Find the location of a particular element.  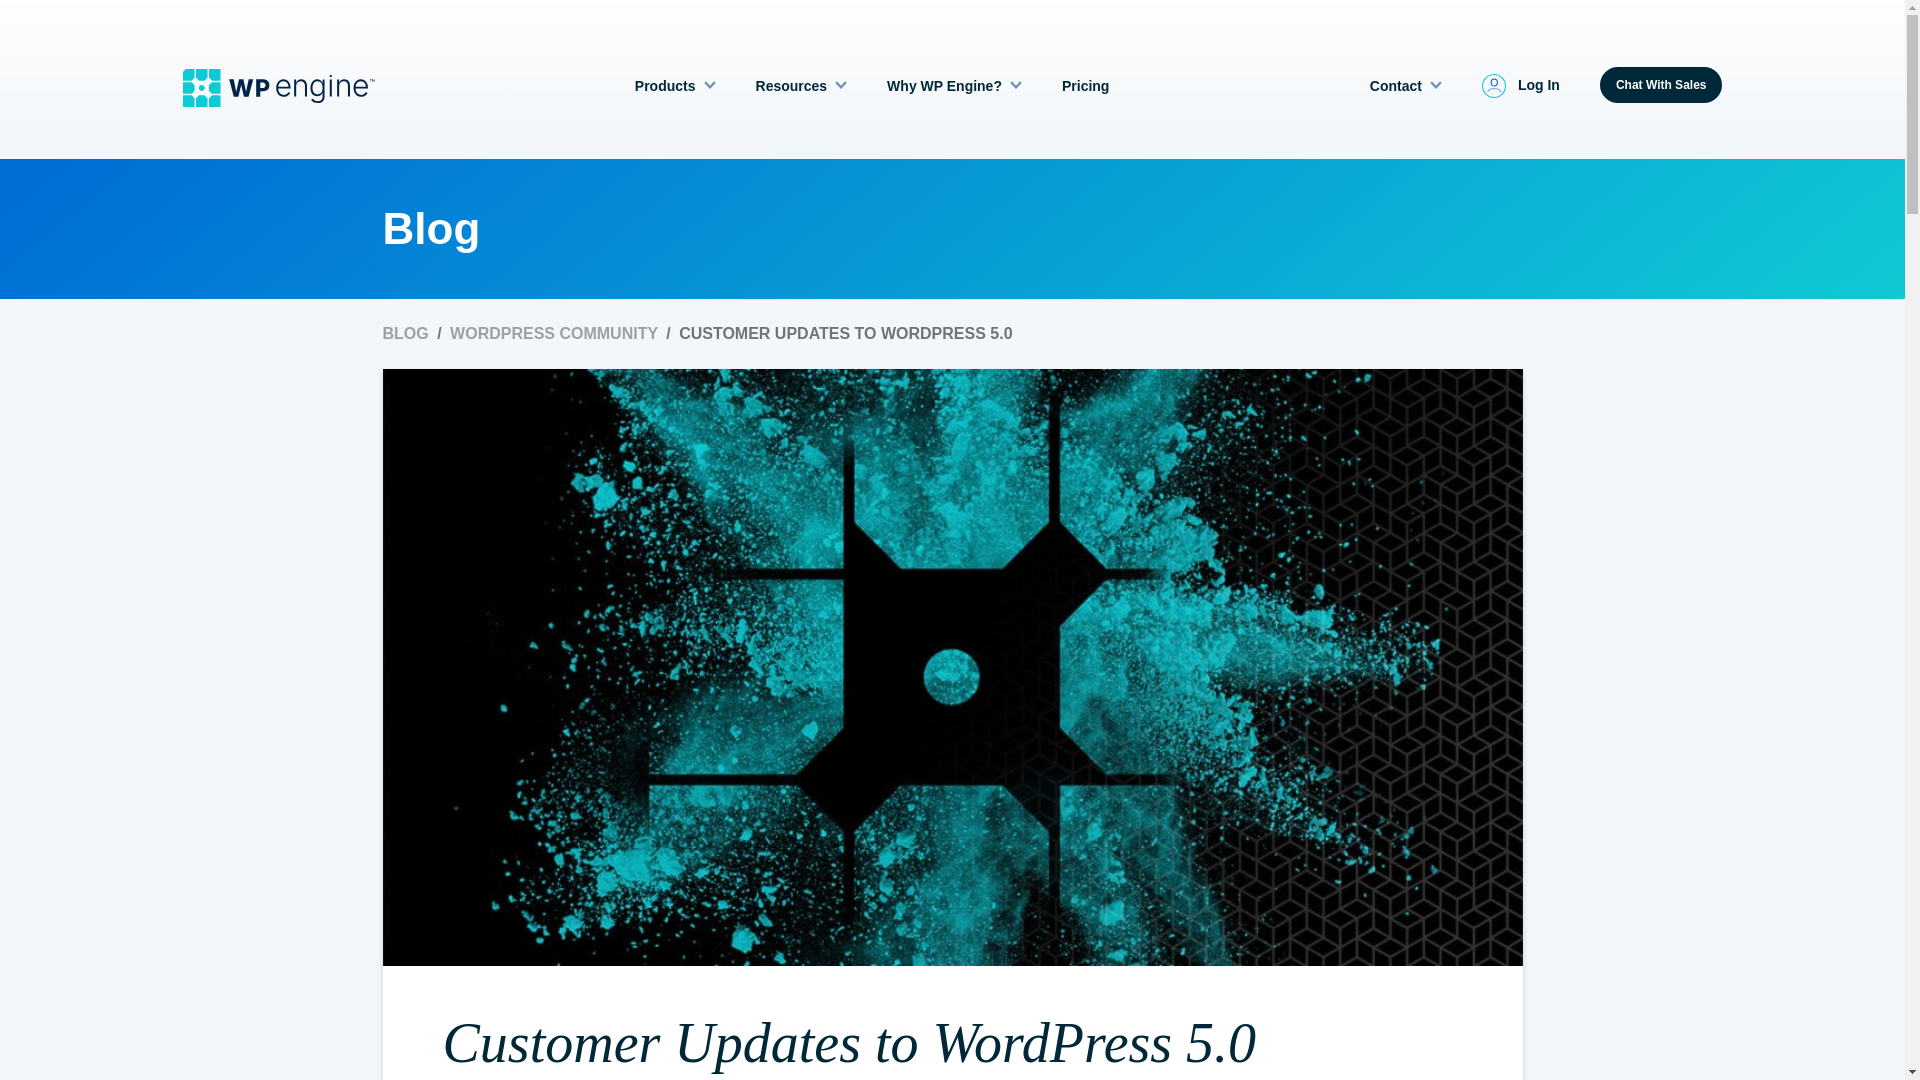

Log In is located at coordinates (1520, 86).